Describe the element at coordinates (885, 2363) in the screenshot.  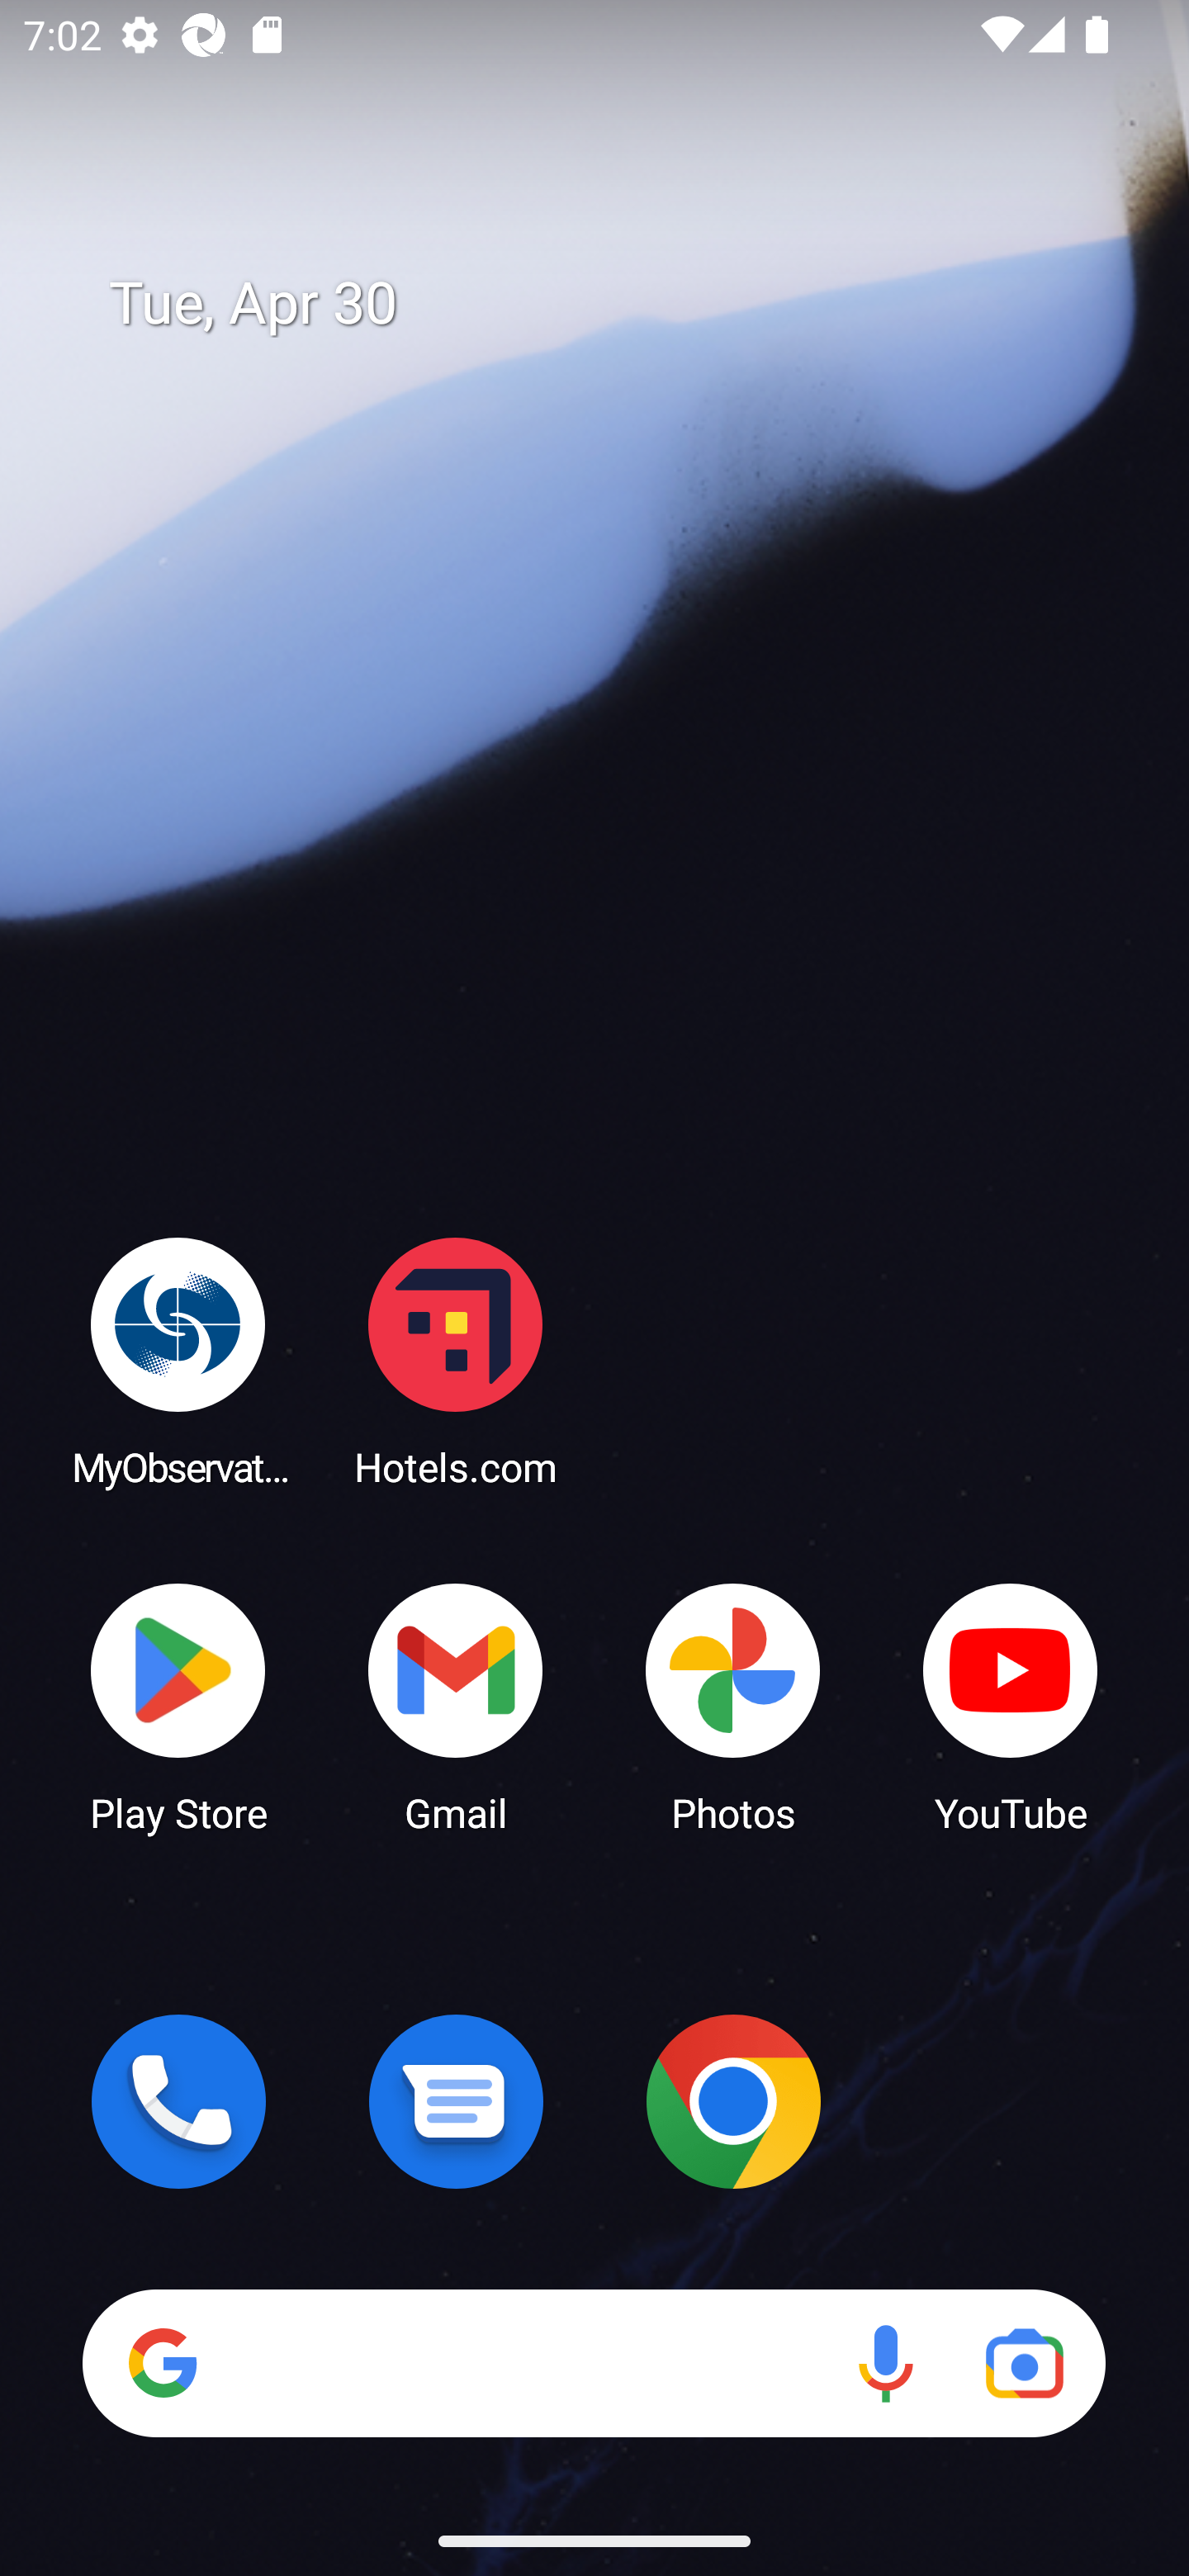
I see `Voice search` at that location.